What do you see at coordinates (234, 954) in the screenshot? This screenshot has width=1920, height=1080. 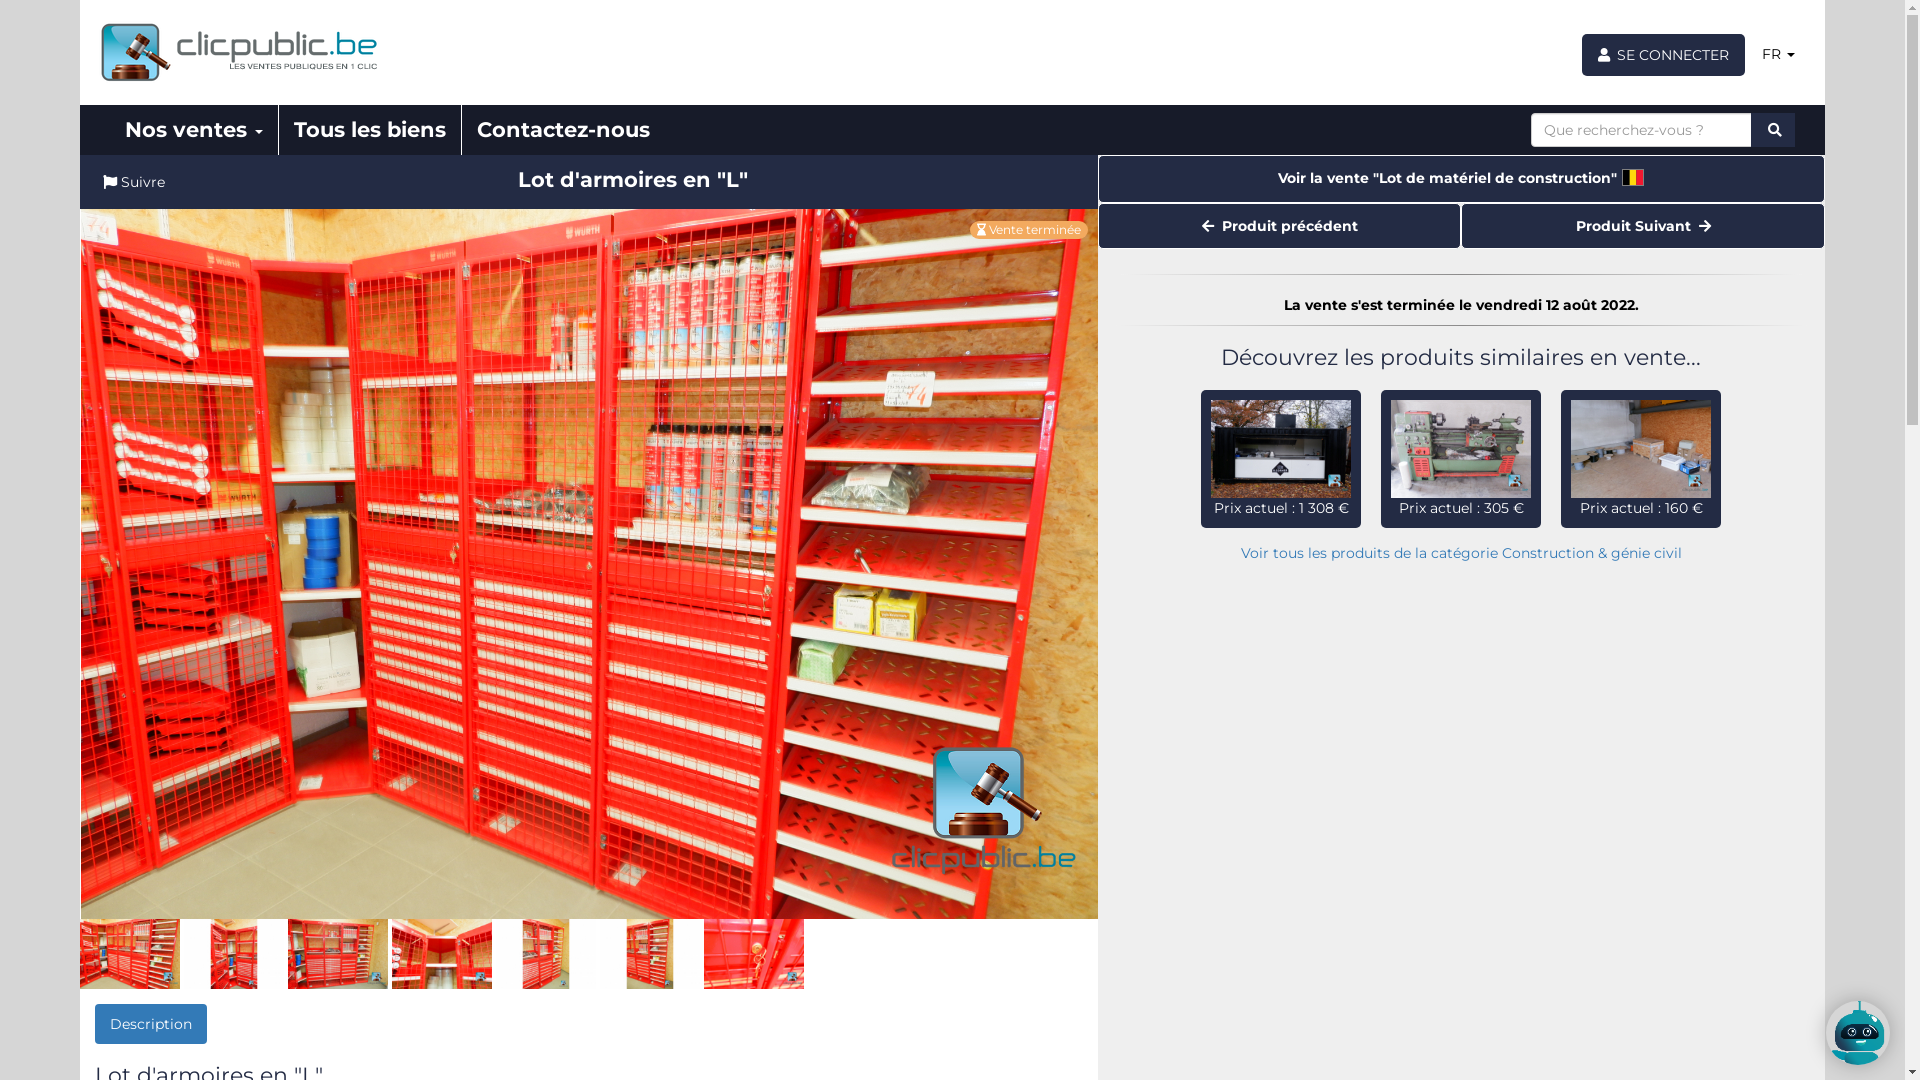 I see `Lot d'armoires en "L"` at bounding box center [234, 954].